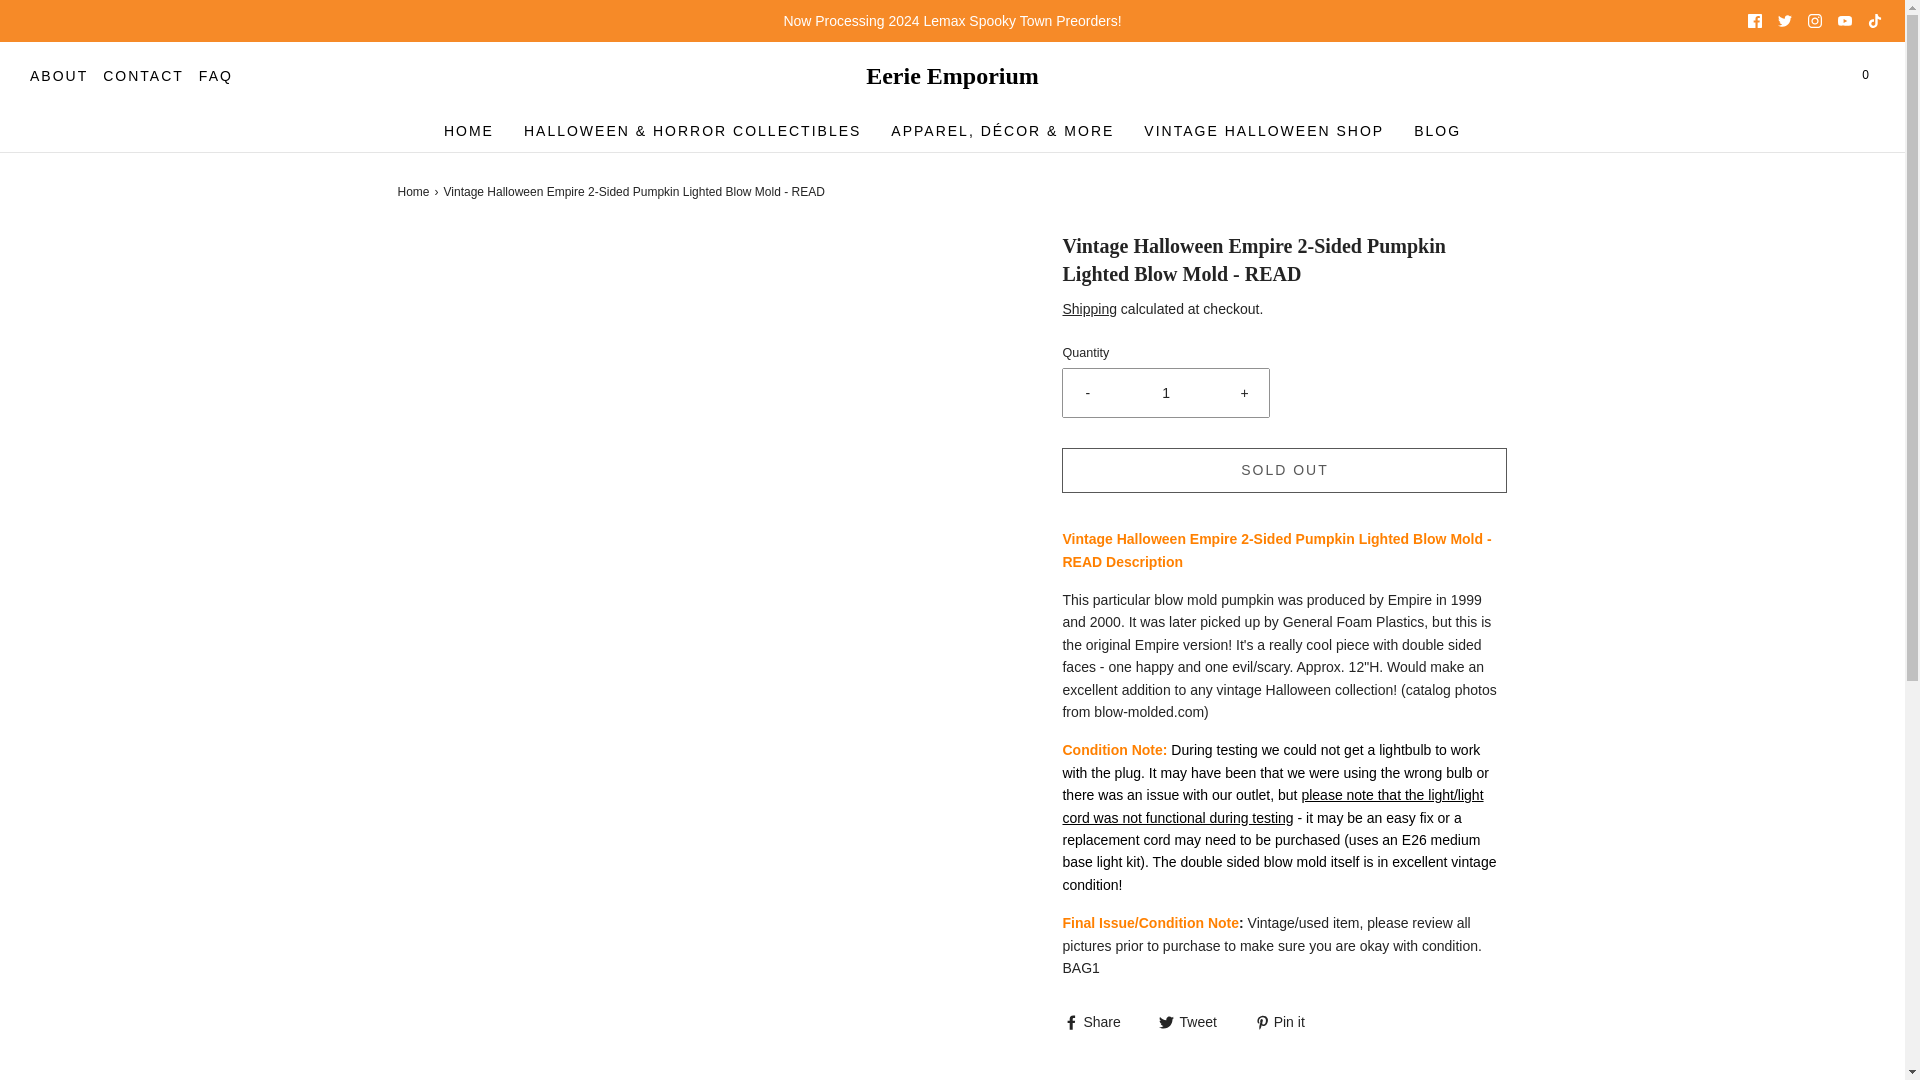 This screenshot has width=1920, height=1080. What do you see at coordinates (952, 76) in the screenshot?
I see `Eerie Emporium` at bounding box center [952, 76].